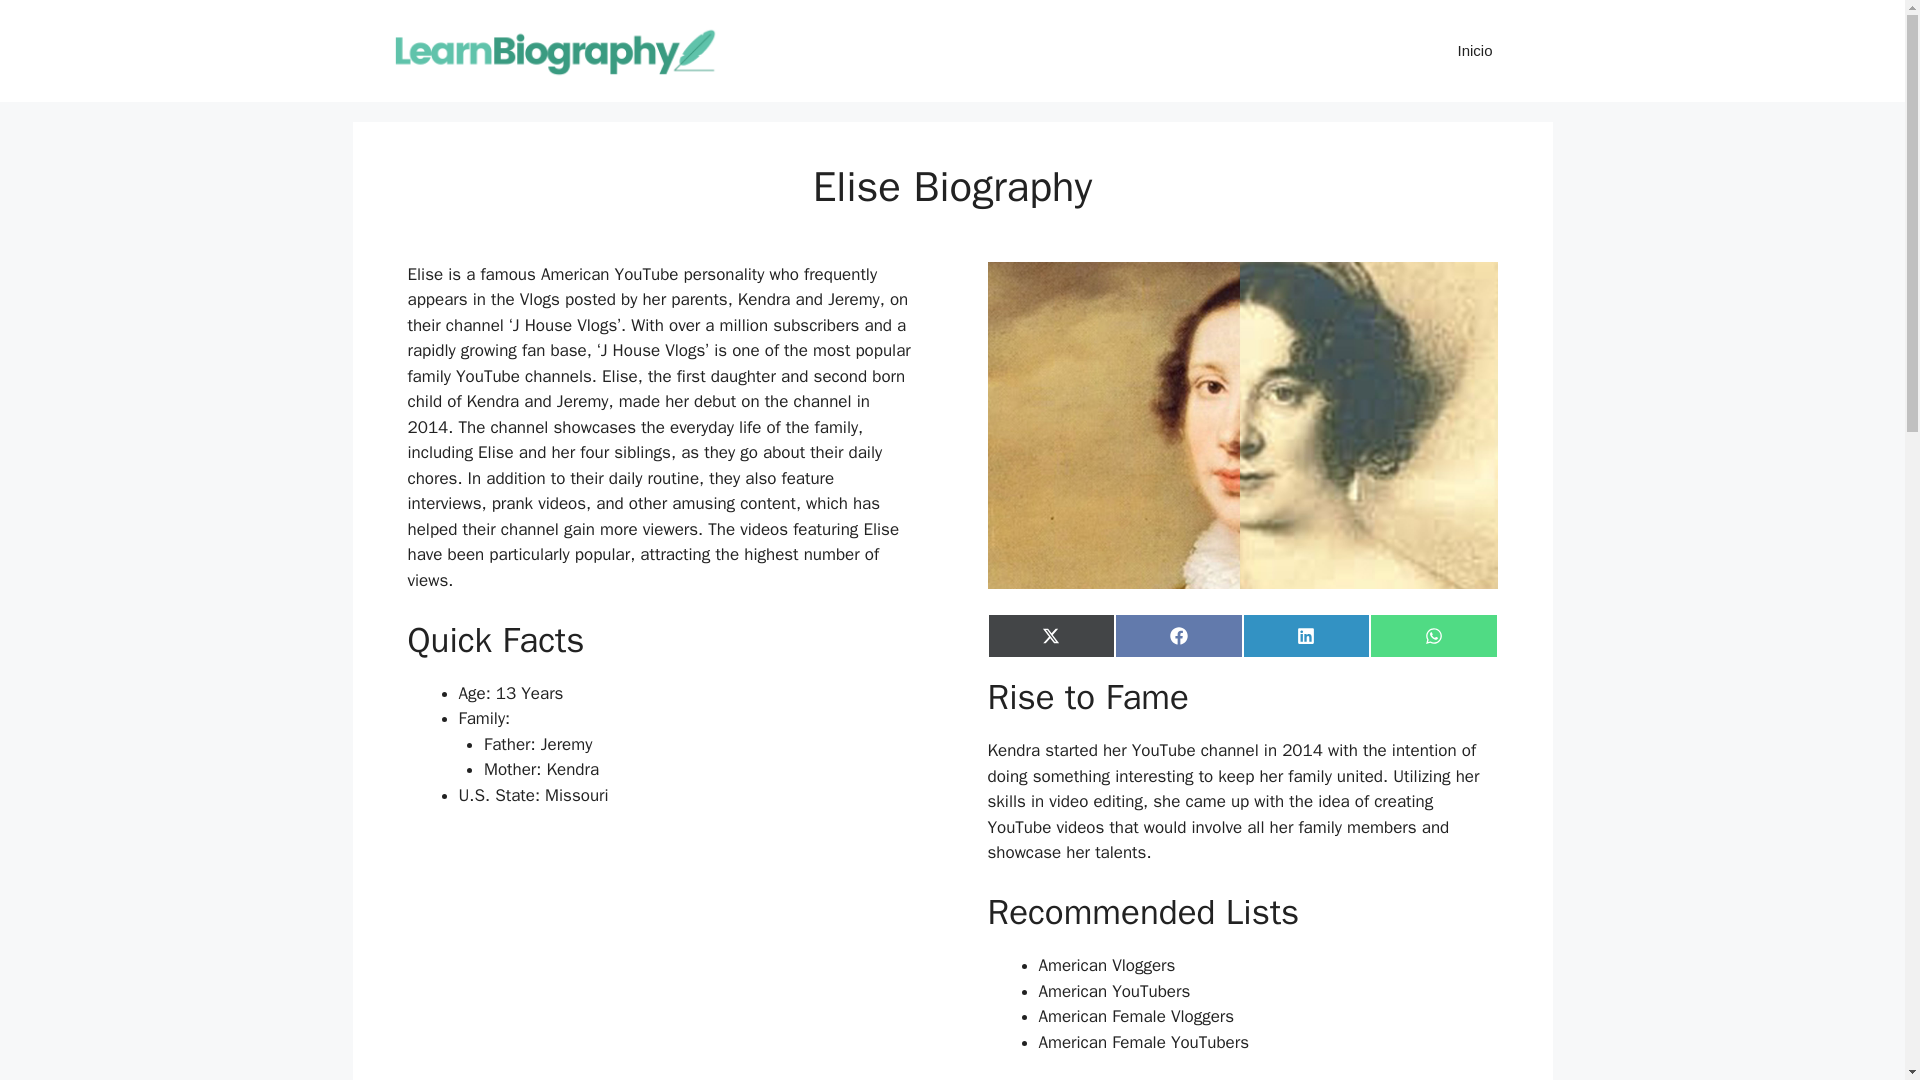 The height and width of the screenshot is (1080, 1920). What do you see at coordinates (662, 956) in the screenshot?
I see `YouTube video player` at bounding box center [662, 956].